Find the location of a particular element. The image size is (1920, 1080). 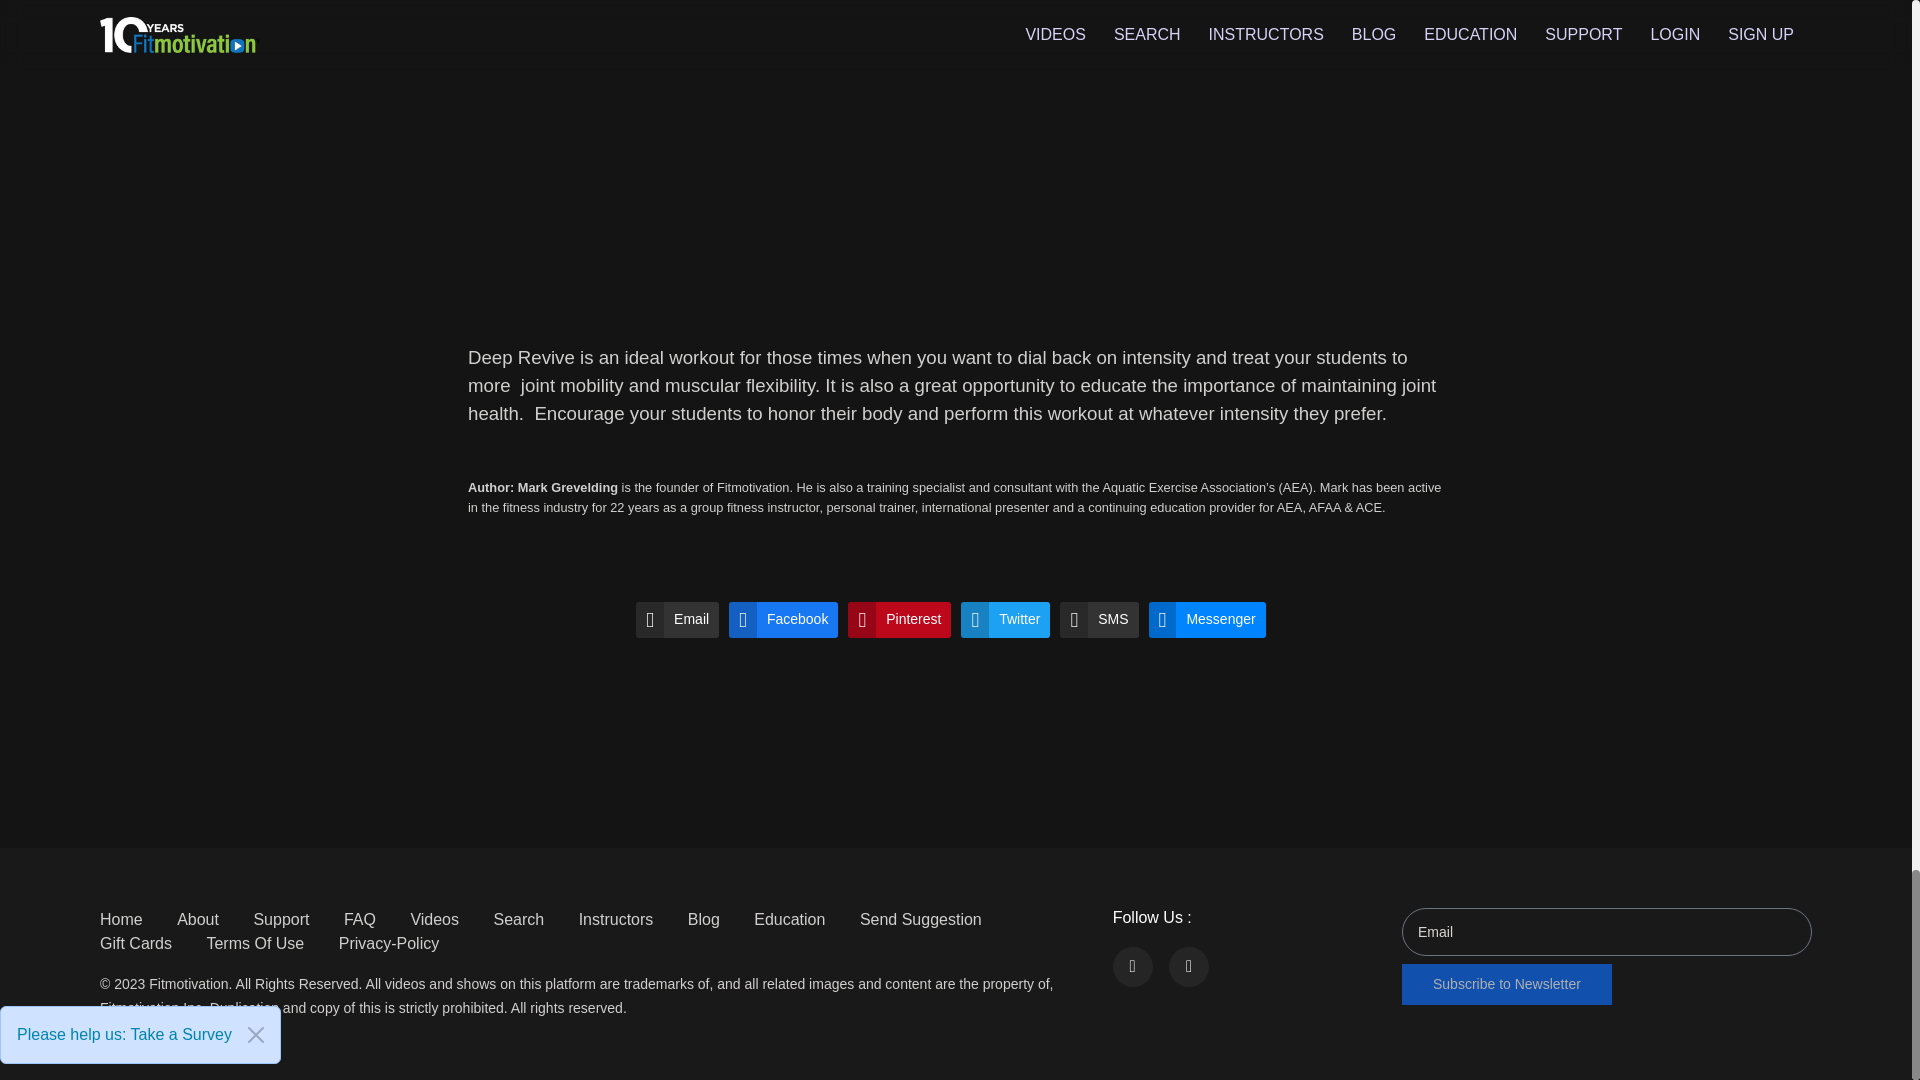

SMS is located at coordinates (1098, 620).